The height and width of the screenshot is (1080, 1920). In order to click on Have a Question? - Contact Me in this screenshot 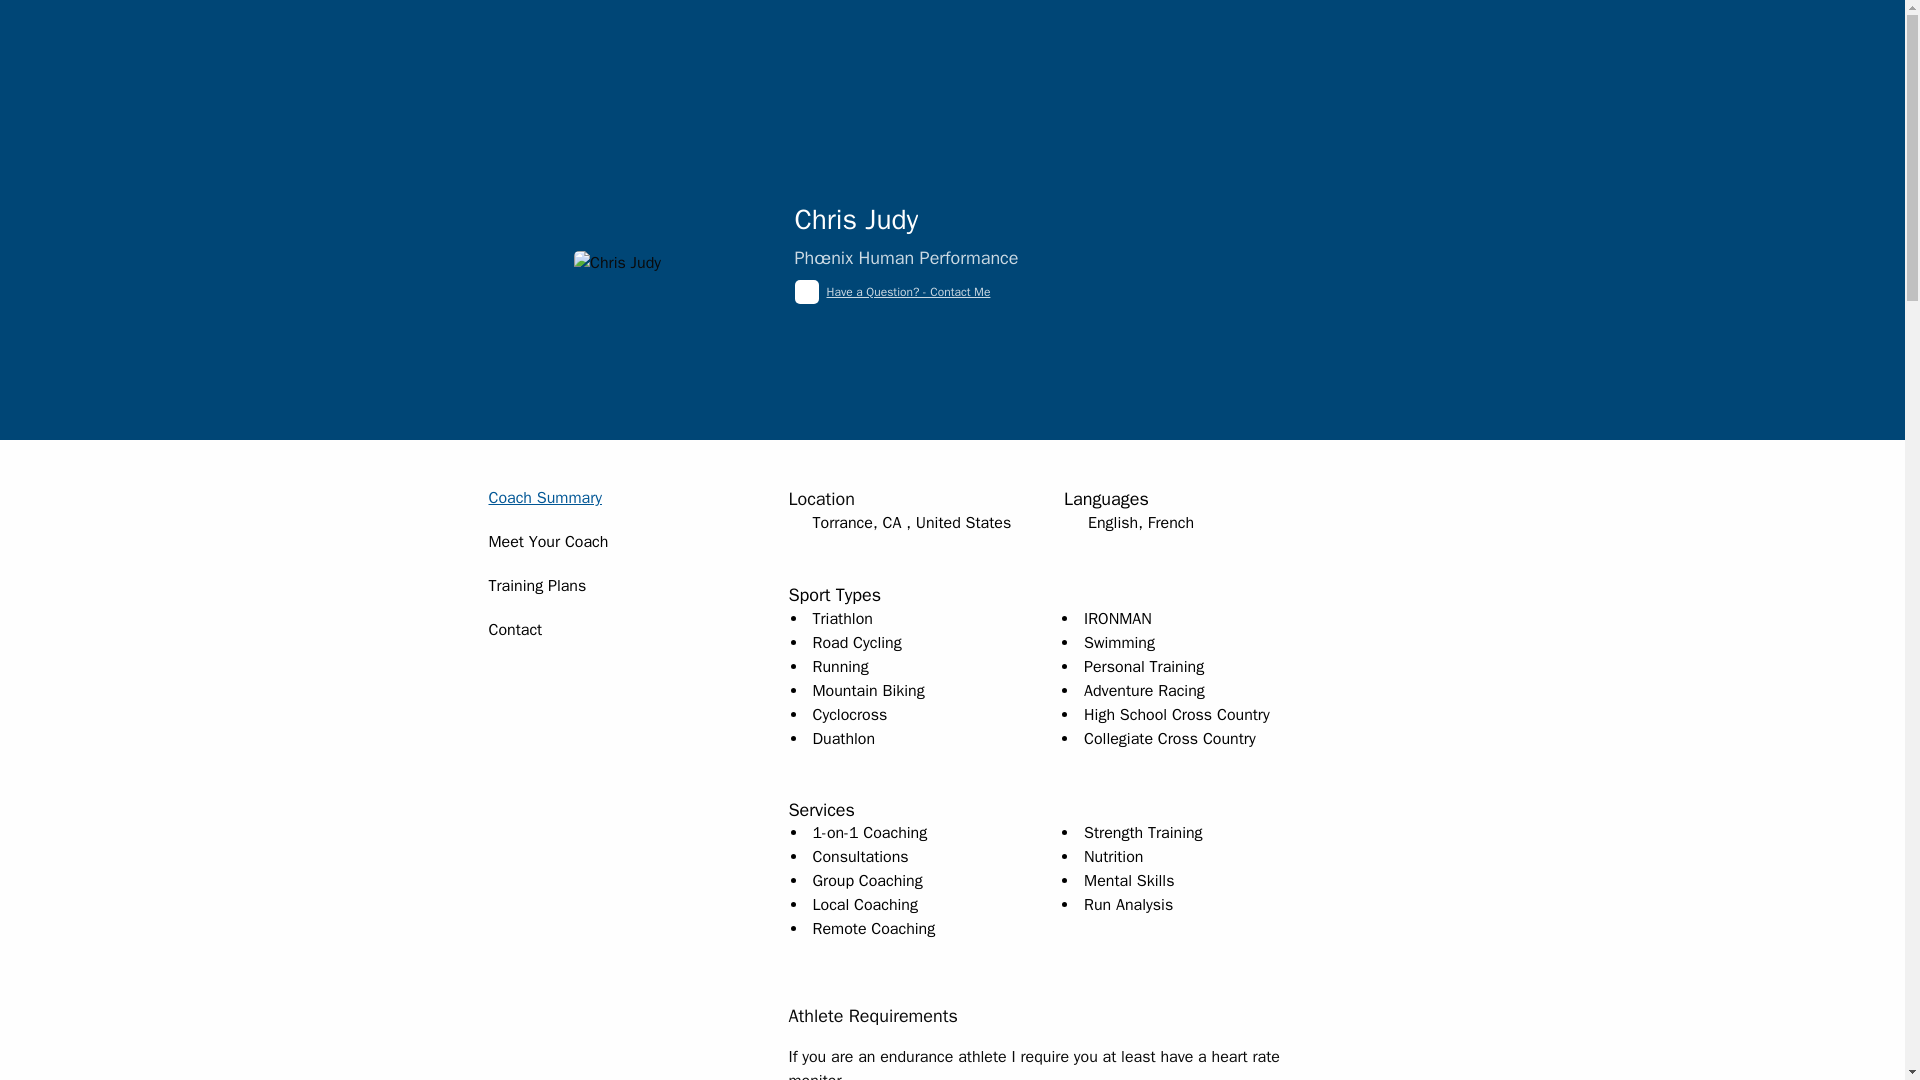, I will do `click(908, 292)`.